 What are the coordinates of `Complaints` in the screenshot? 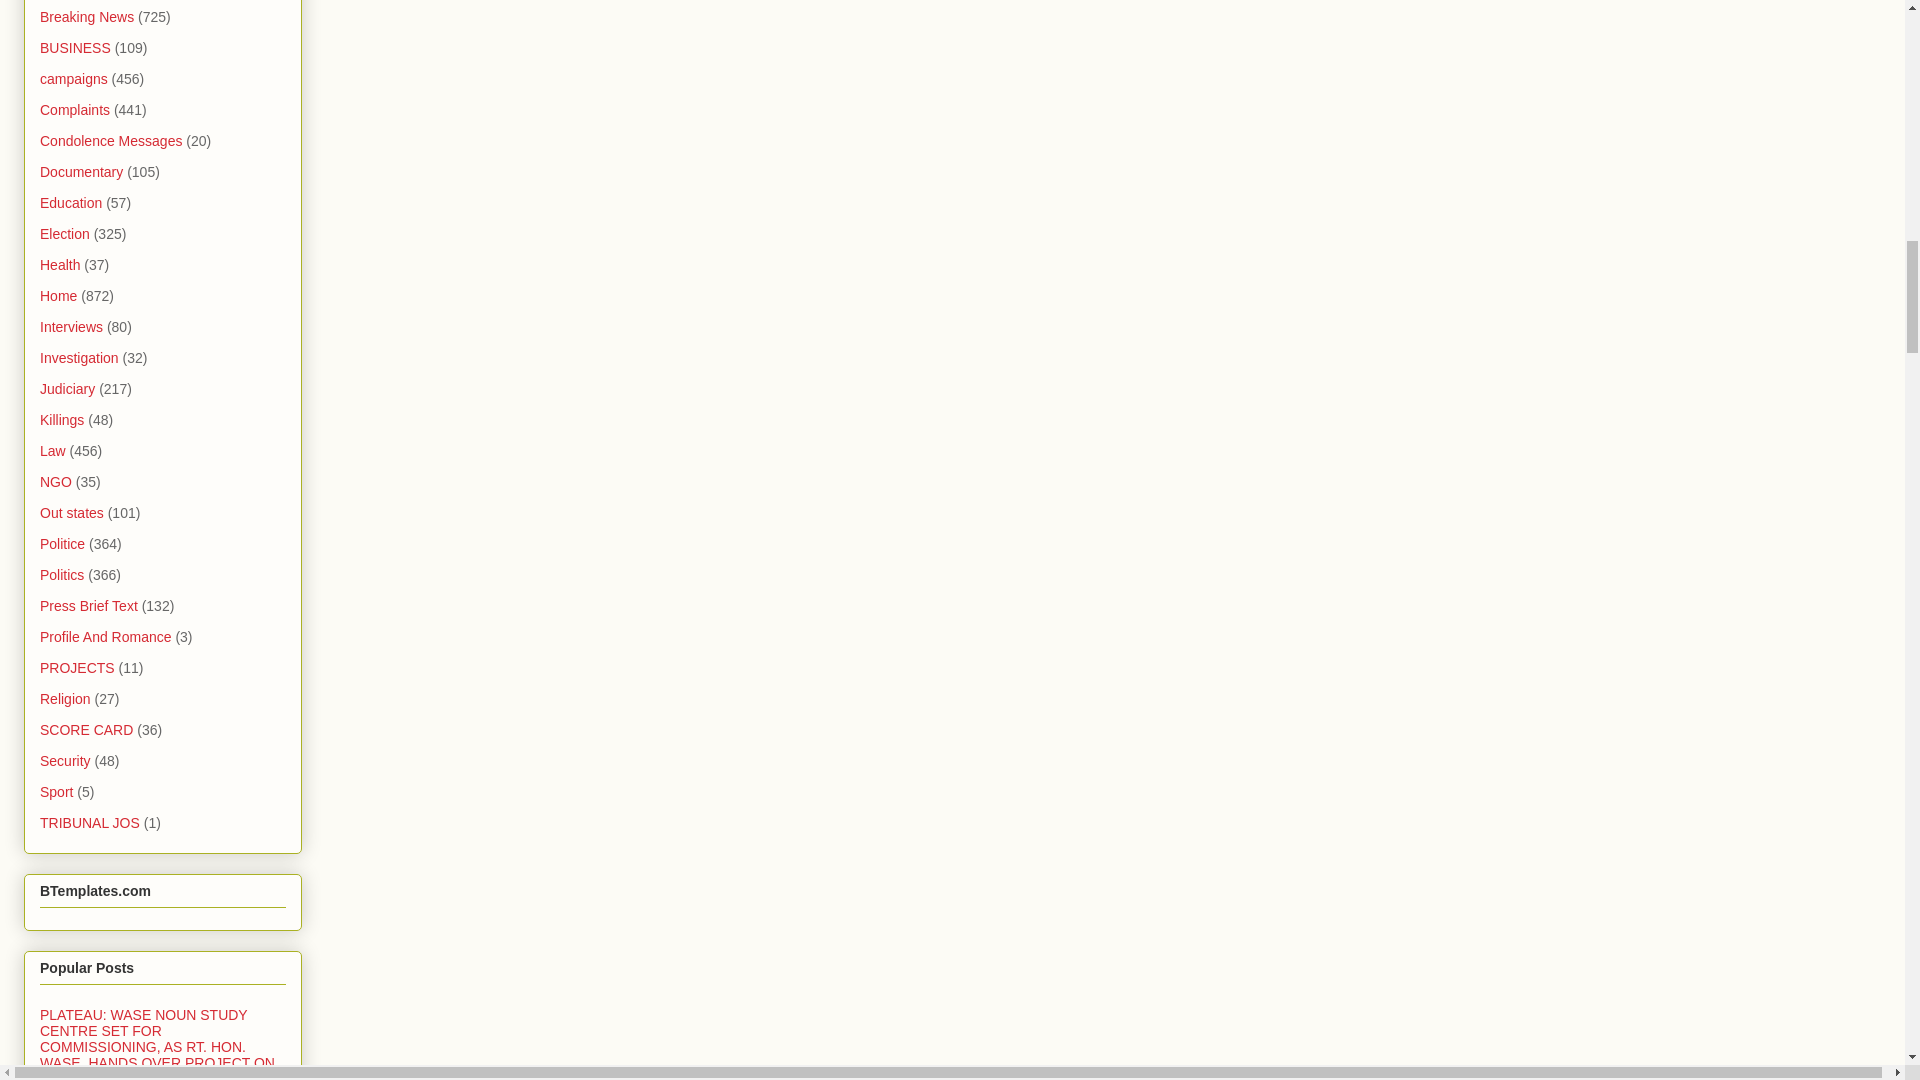 It's located at (74, 109).